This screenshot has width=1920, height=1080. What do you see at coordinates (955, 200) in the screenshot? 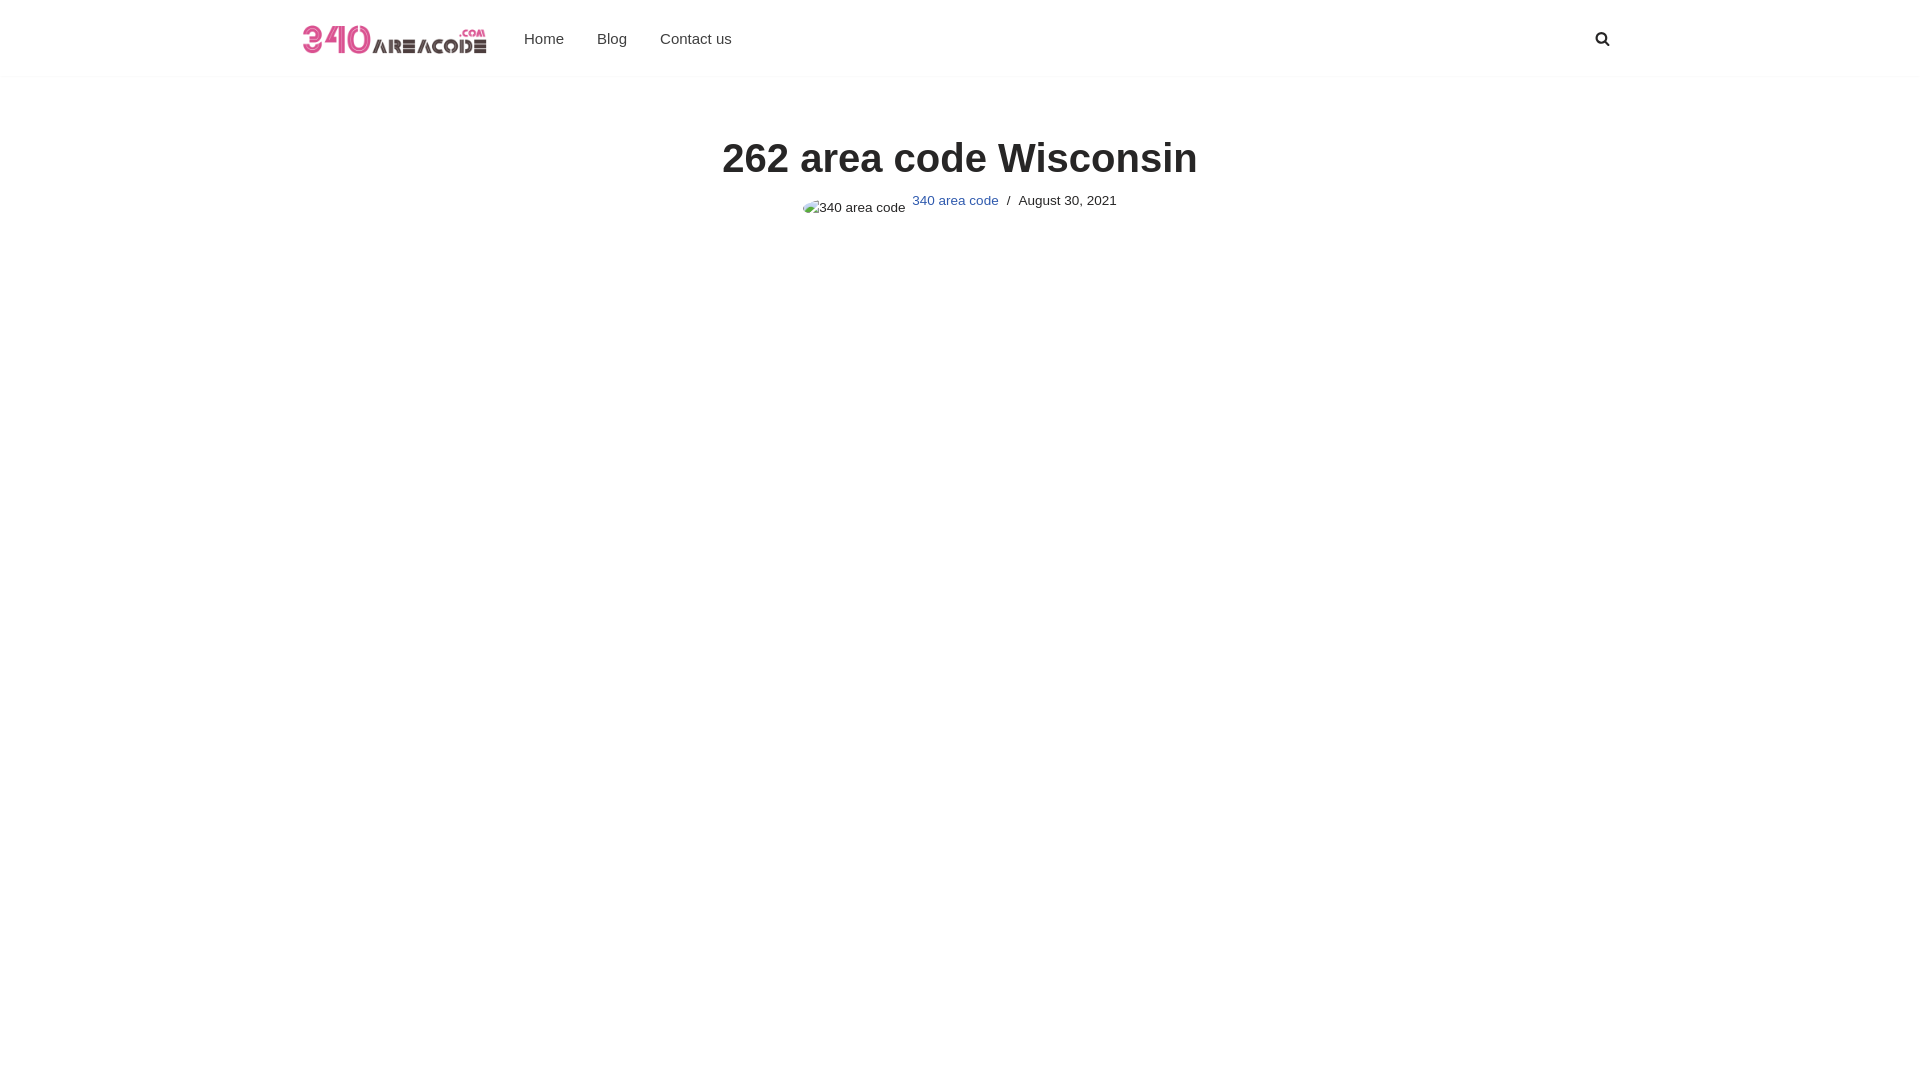
I see `340 area code` at bounding box center [955, 200].